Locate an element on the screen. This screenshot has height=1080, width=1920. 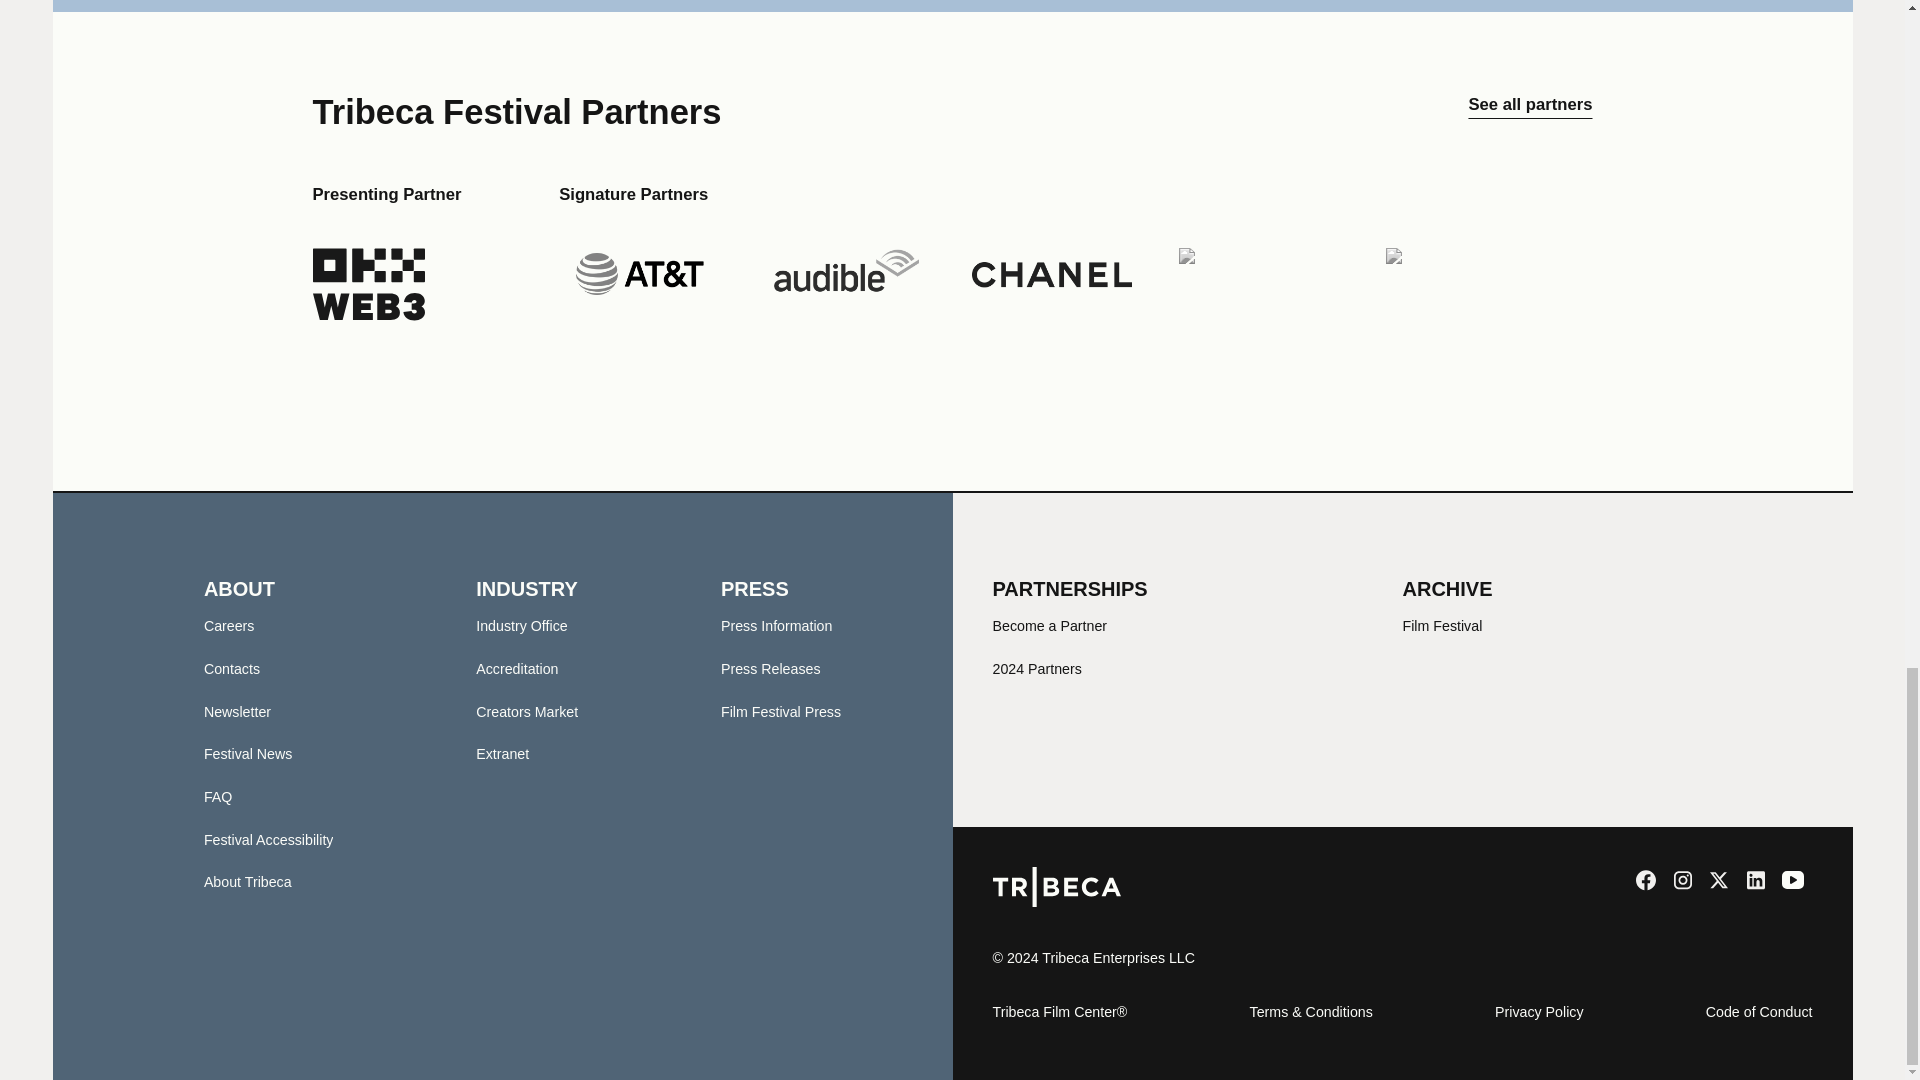
Accreditation is located at coordinates (517, 668).